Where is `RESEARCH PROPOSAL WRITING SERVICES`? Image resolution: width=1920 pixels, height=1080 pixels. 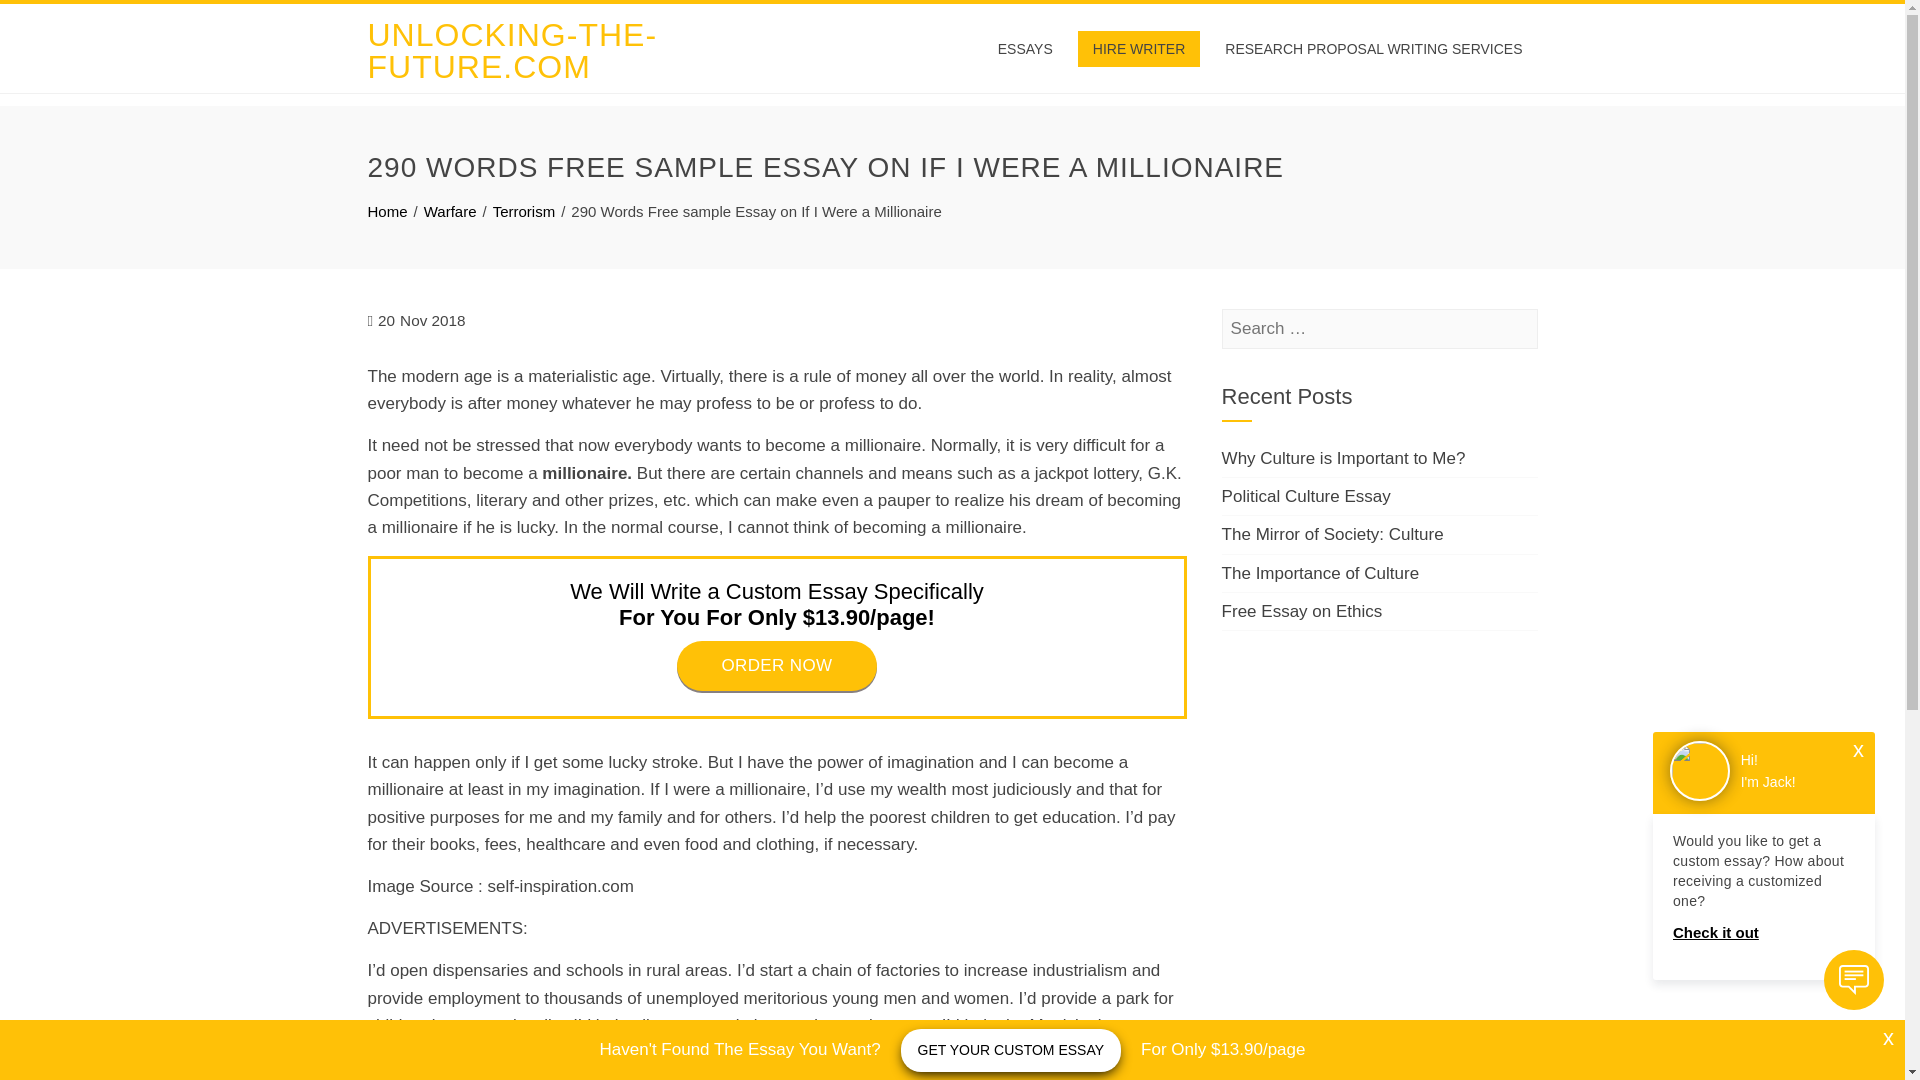 RESEARCH PROPOSAL WRITING SERVICES is located at coordinates (1373, 48).